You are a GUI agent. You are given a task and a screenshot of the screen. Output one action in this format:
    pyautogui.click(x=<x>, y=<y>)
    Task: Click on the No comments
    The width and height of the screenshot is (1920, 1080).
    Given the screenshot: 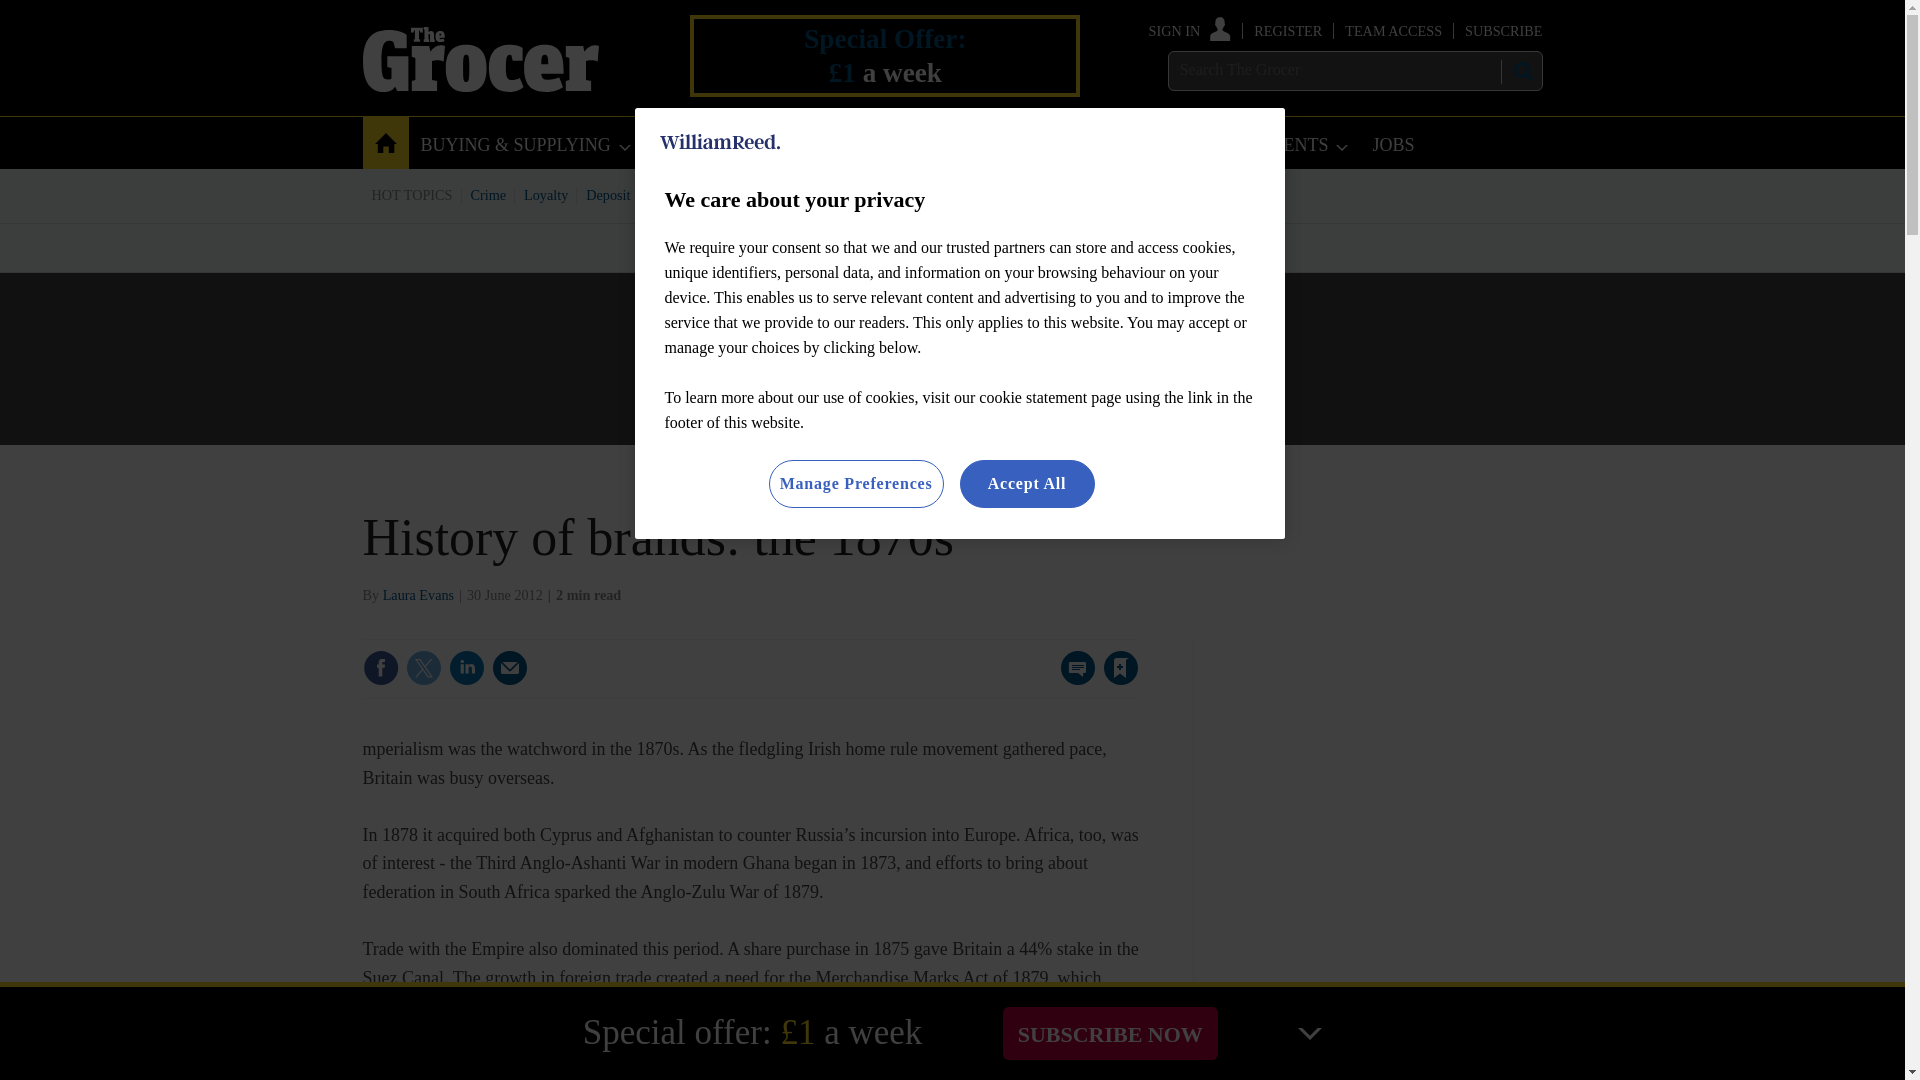 What is the action you would take?
    pyautogui.click(x=1072, y=680)
    